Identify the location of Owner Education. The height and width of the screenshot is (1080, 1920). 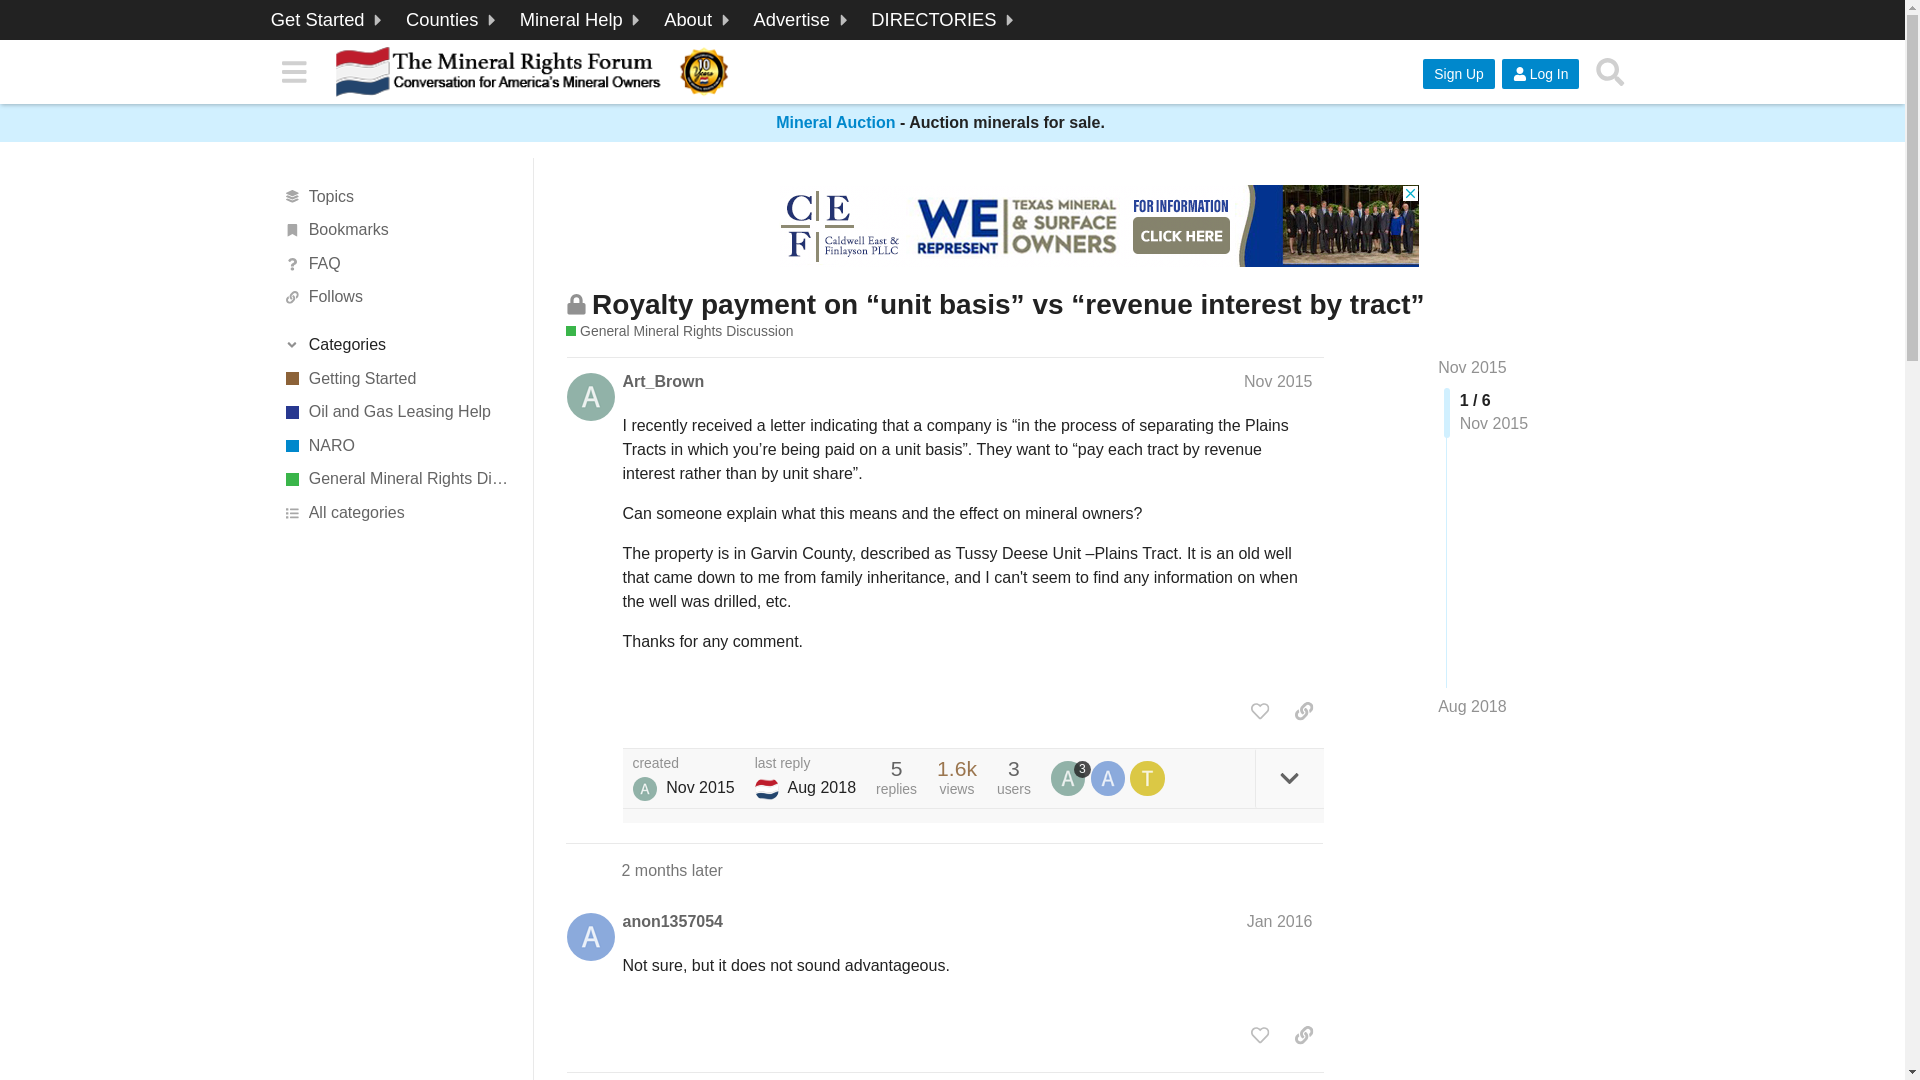
(582, 20).